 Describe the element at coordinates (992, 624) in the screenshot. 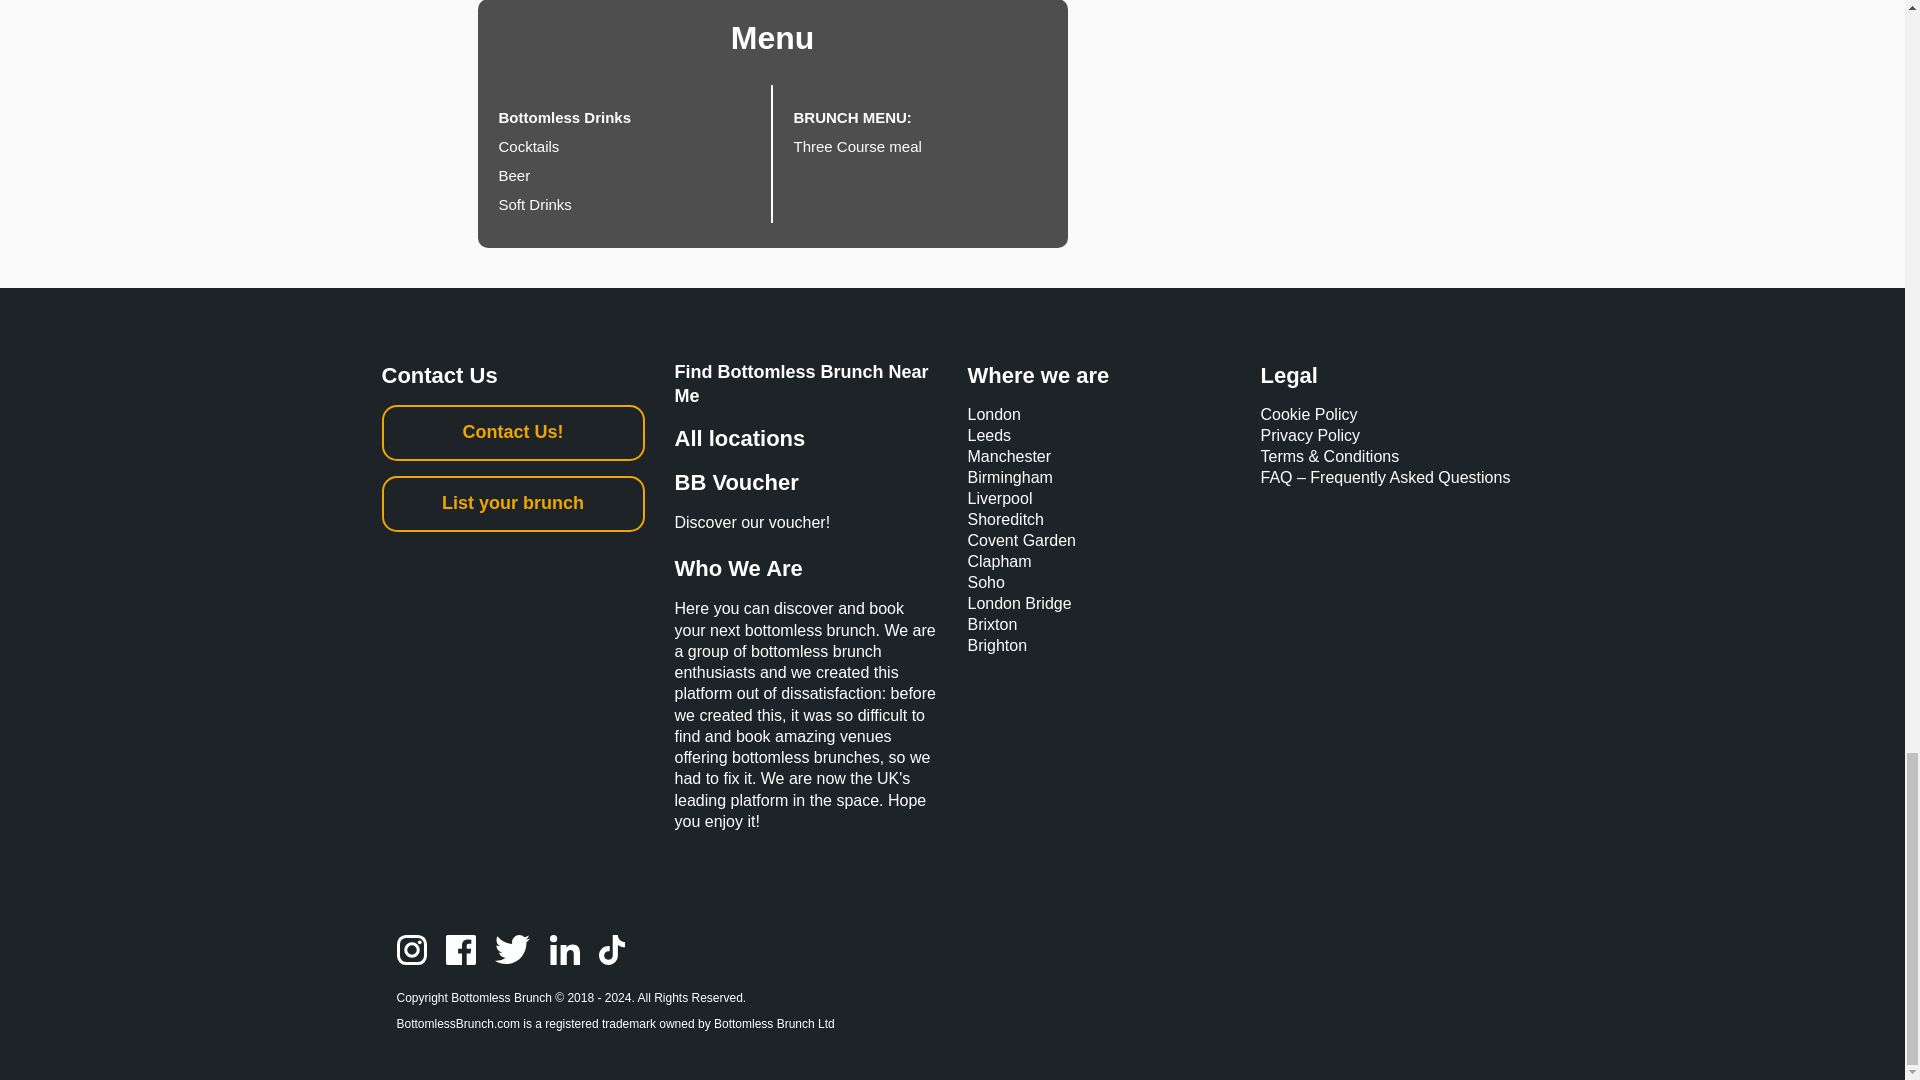

I see `Brixton` at that location.